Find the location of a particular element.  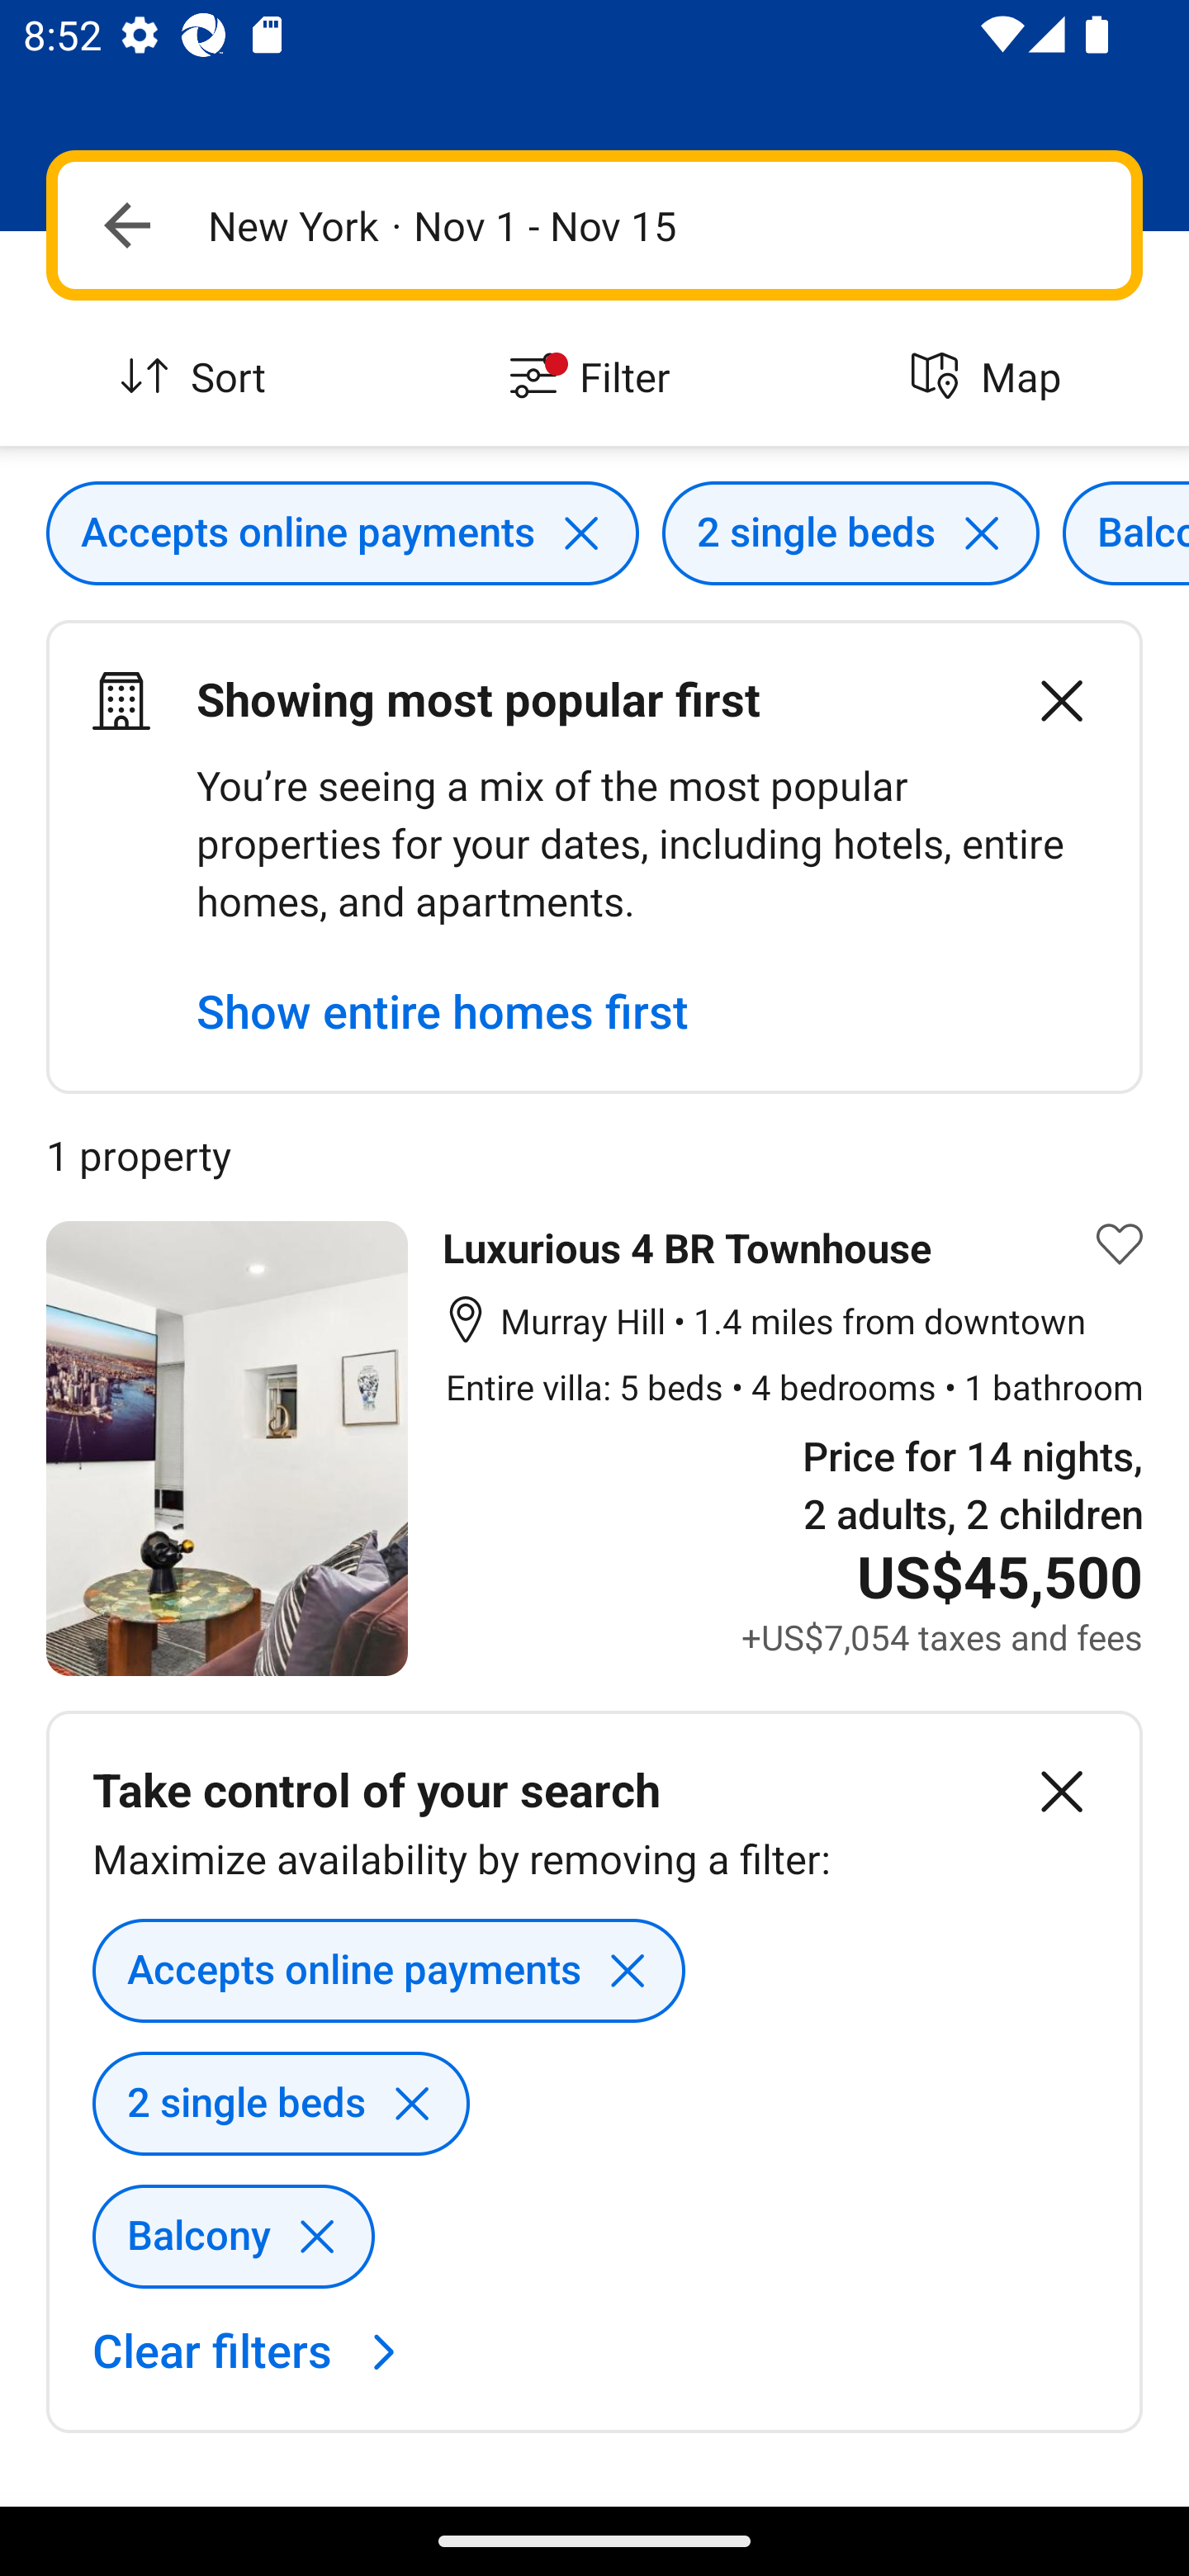

Filter is located at coordinates (594, 378).